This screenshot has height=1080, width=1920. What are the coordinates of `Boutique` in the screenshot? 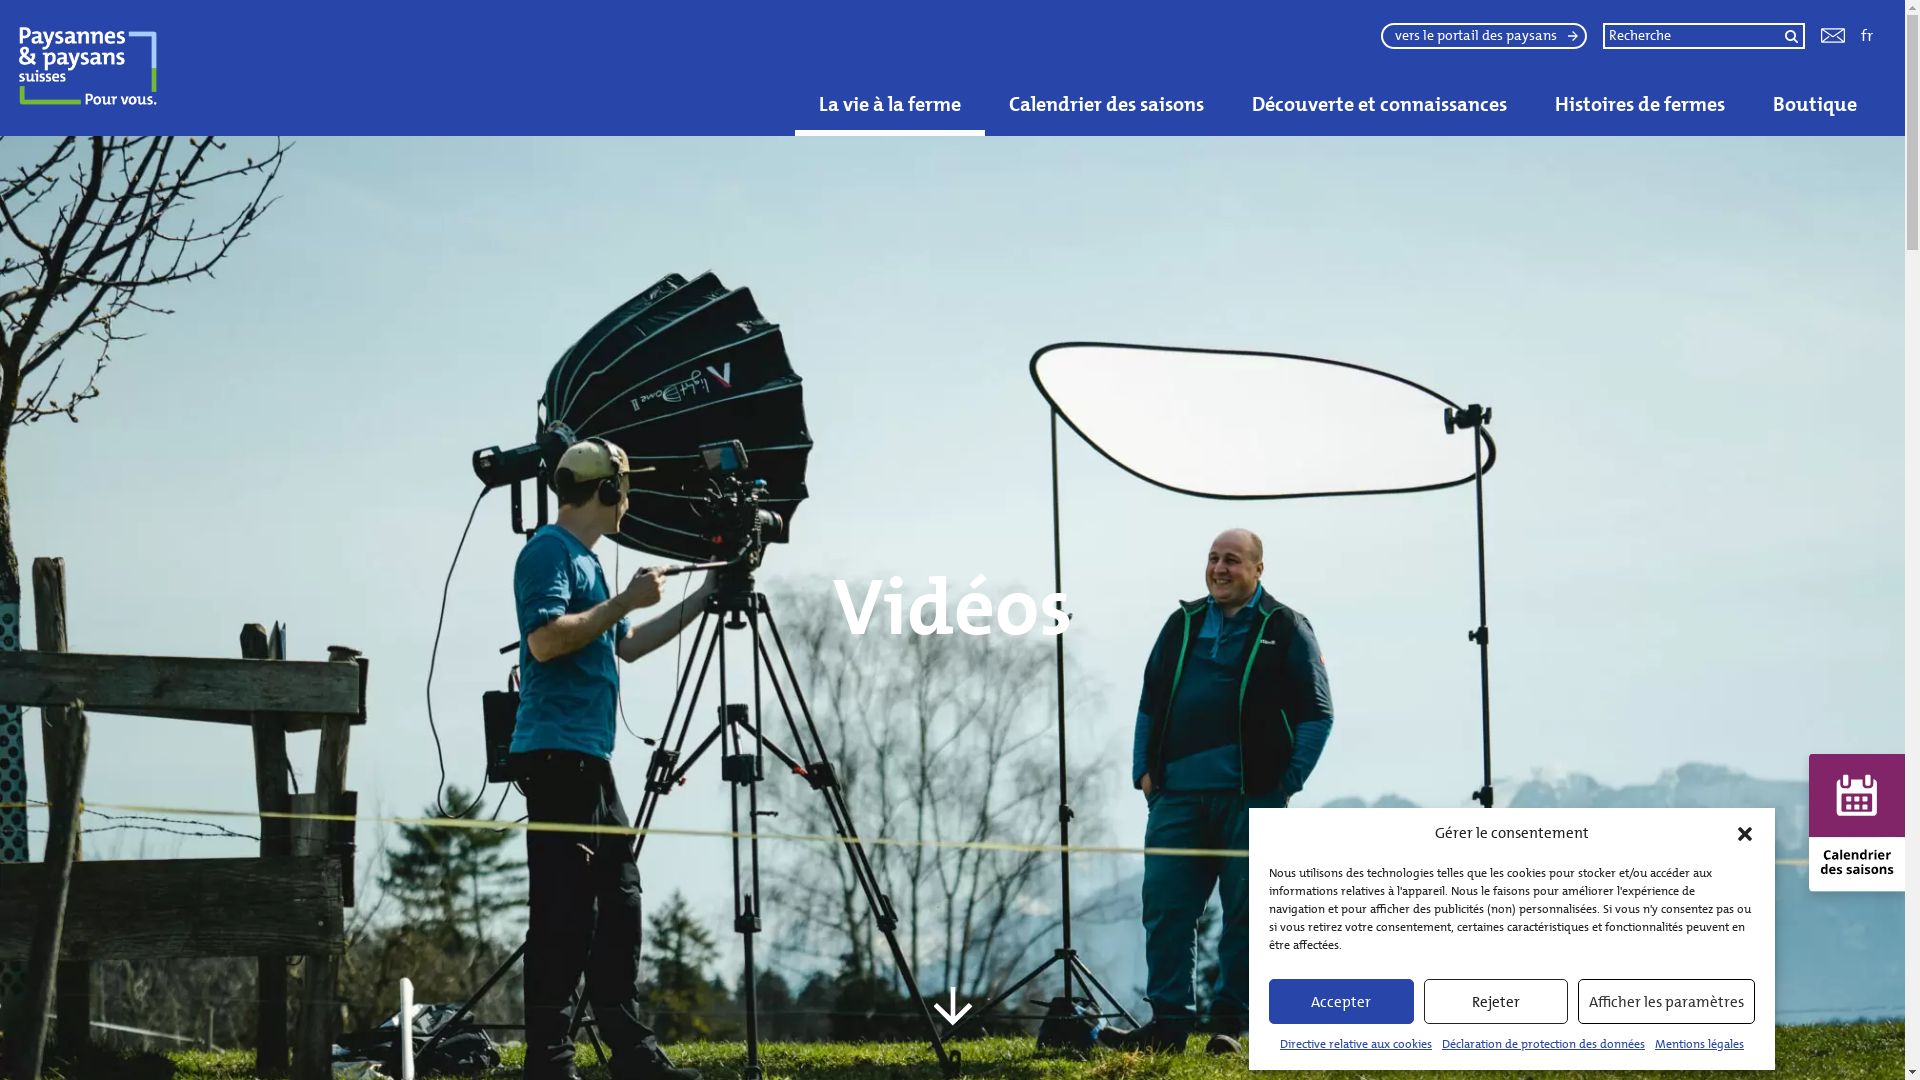 It's located at (1815, 104).